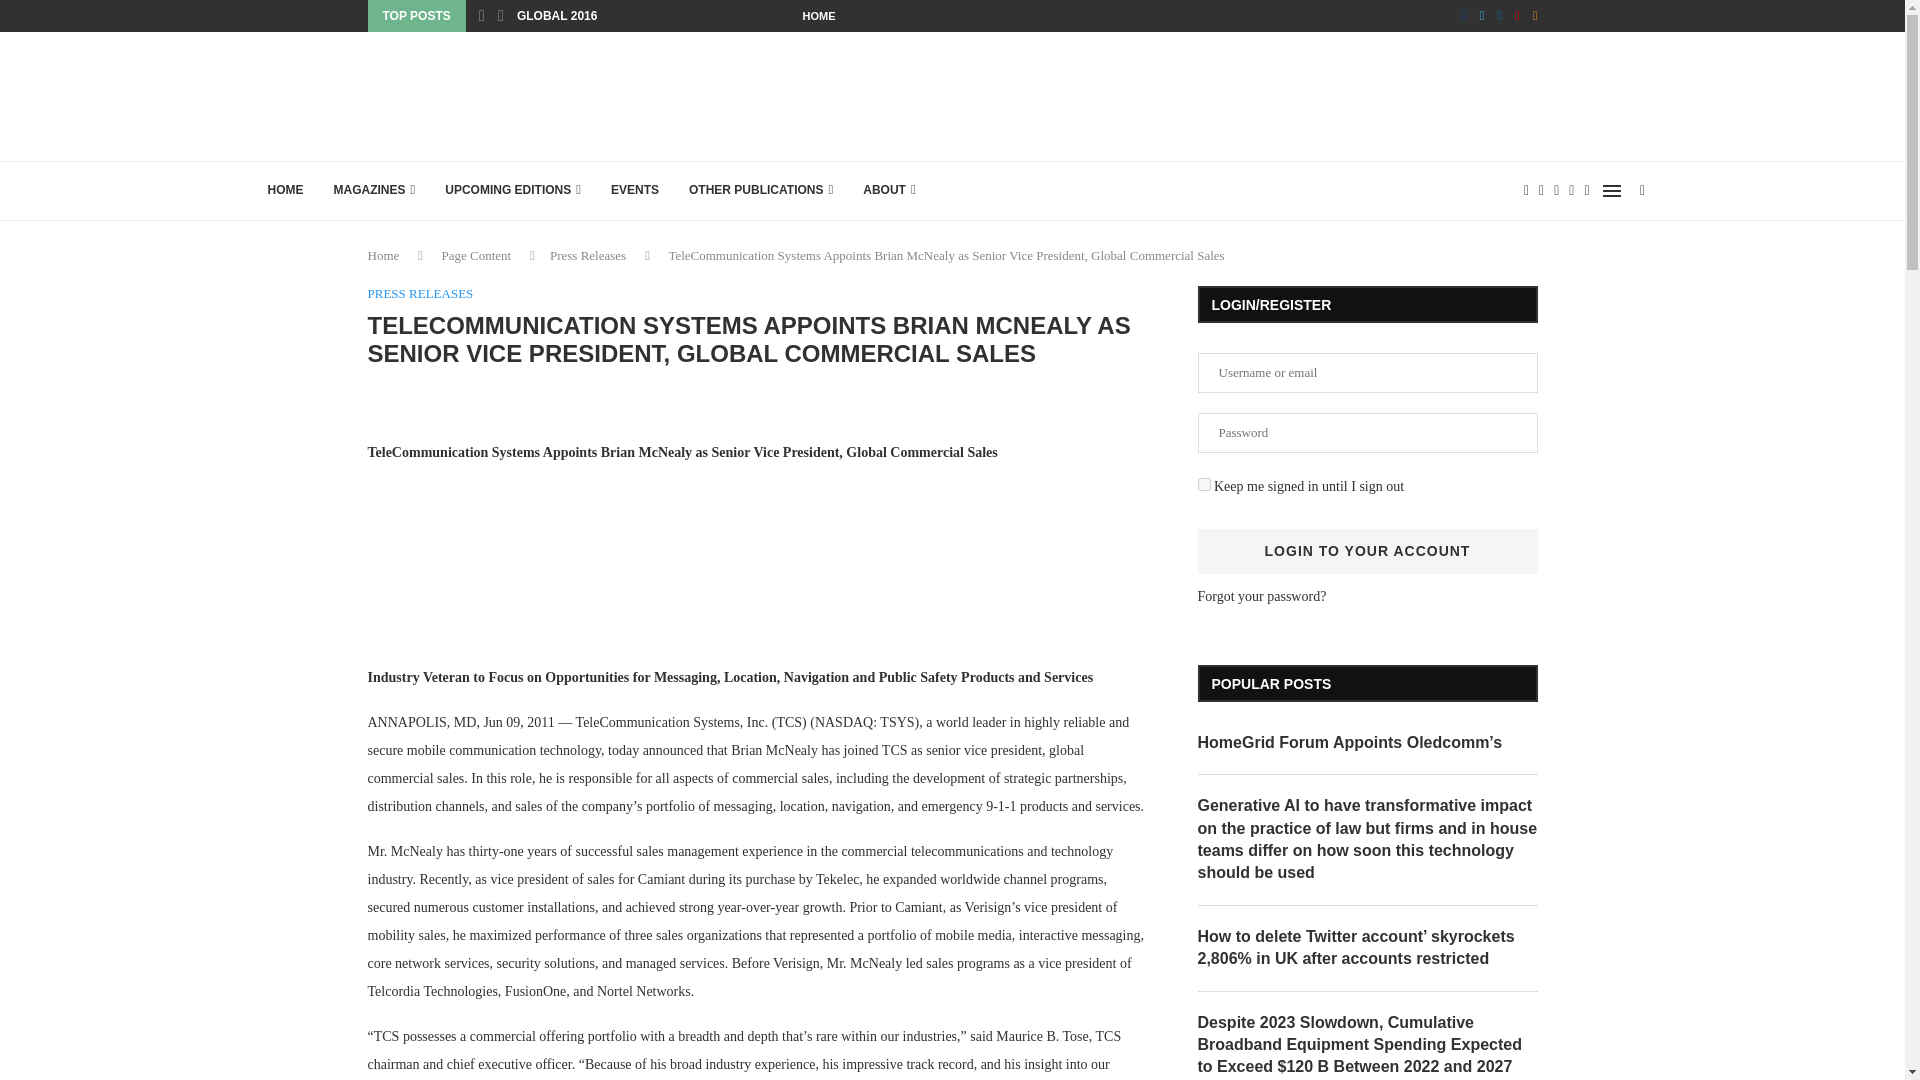 The width and height of the screenshot is (1920, 1080). Describe the element at coordinates (1368, 551) in the screenshot. I see `Login to your account` at that location.